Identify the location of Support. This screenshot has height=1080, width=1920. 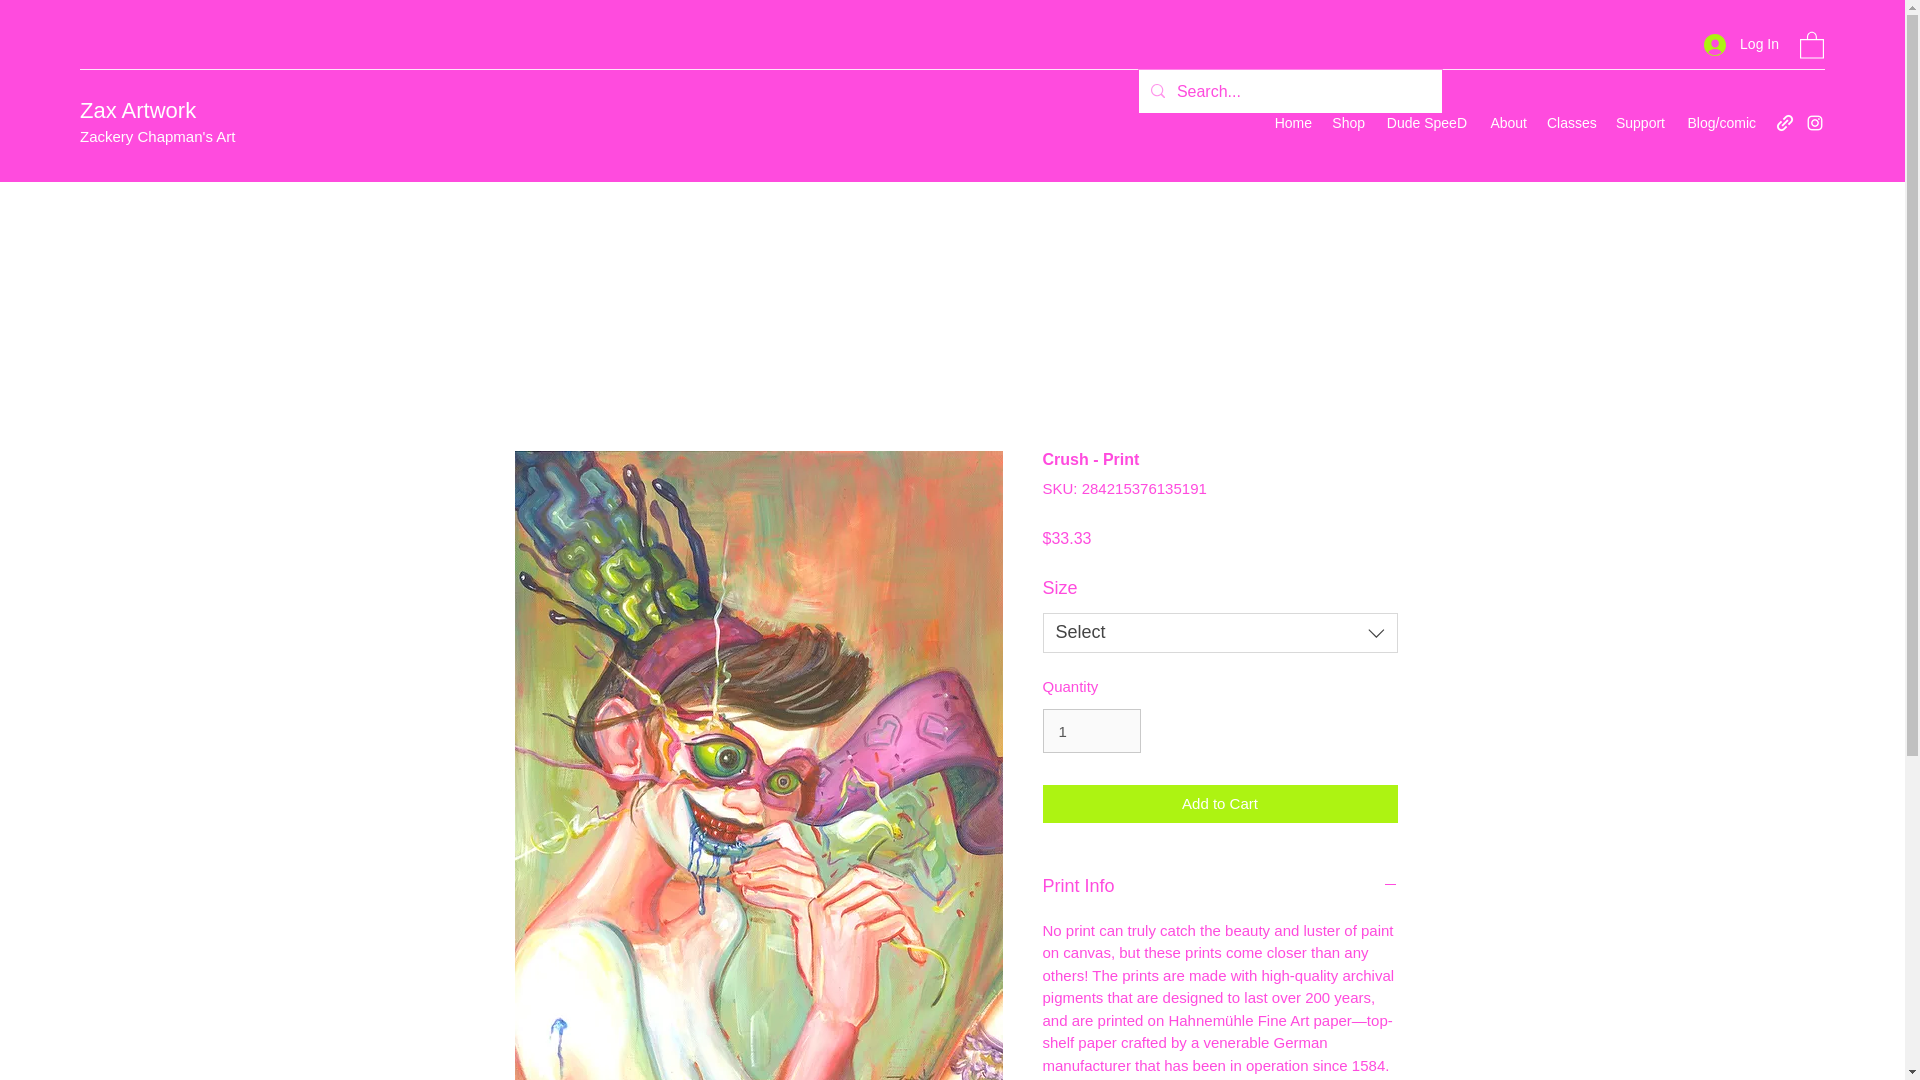
(1638, 123).